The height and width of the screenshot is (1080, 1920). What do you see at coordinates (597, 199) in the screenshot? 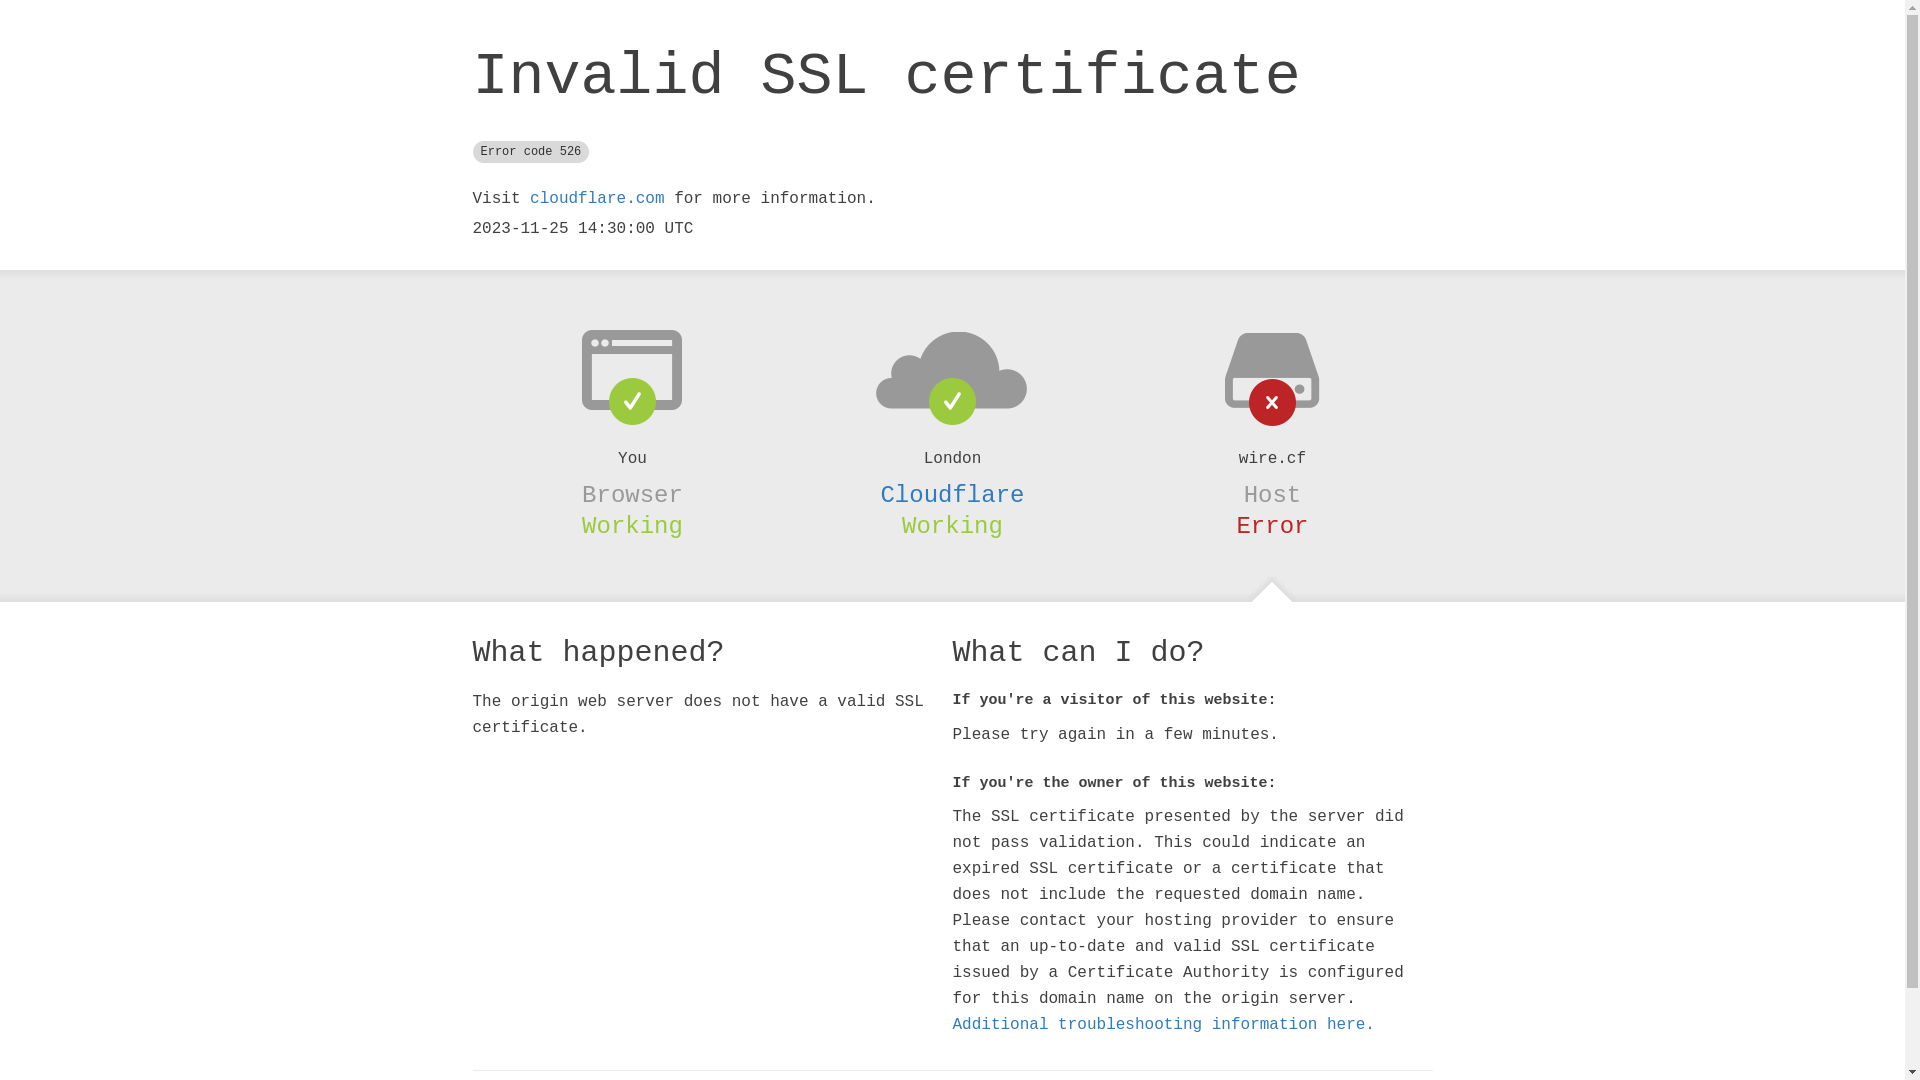
I see `cloudflare.com` at bounding box center [597, 199].